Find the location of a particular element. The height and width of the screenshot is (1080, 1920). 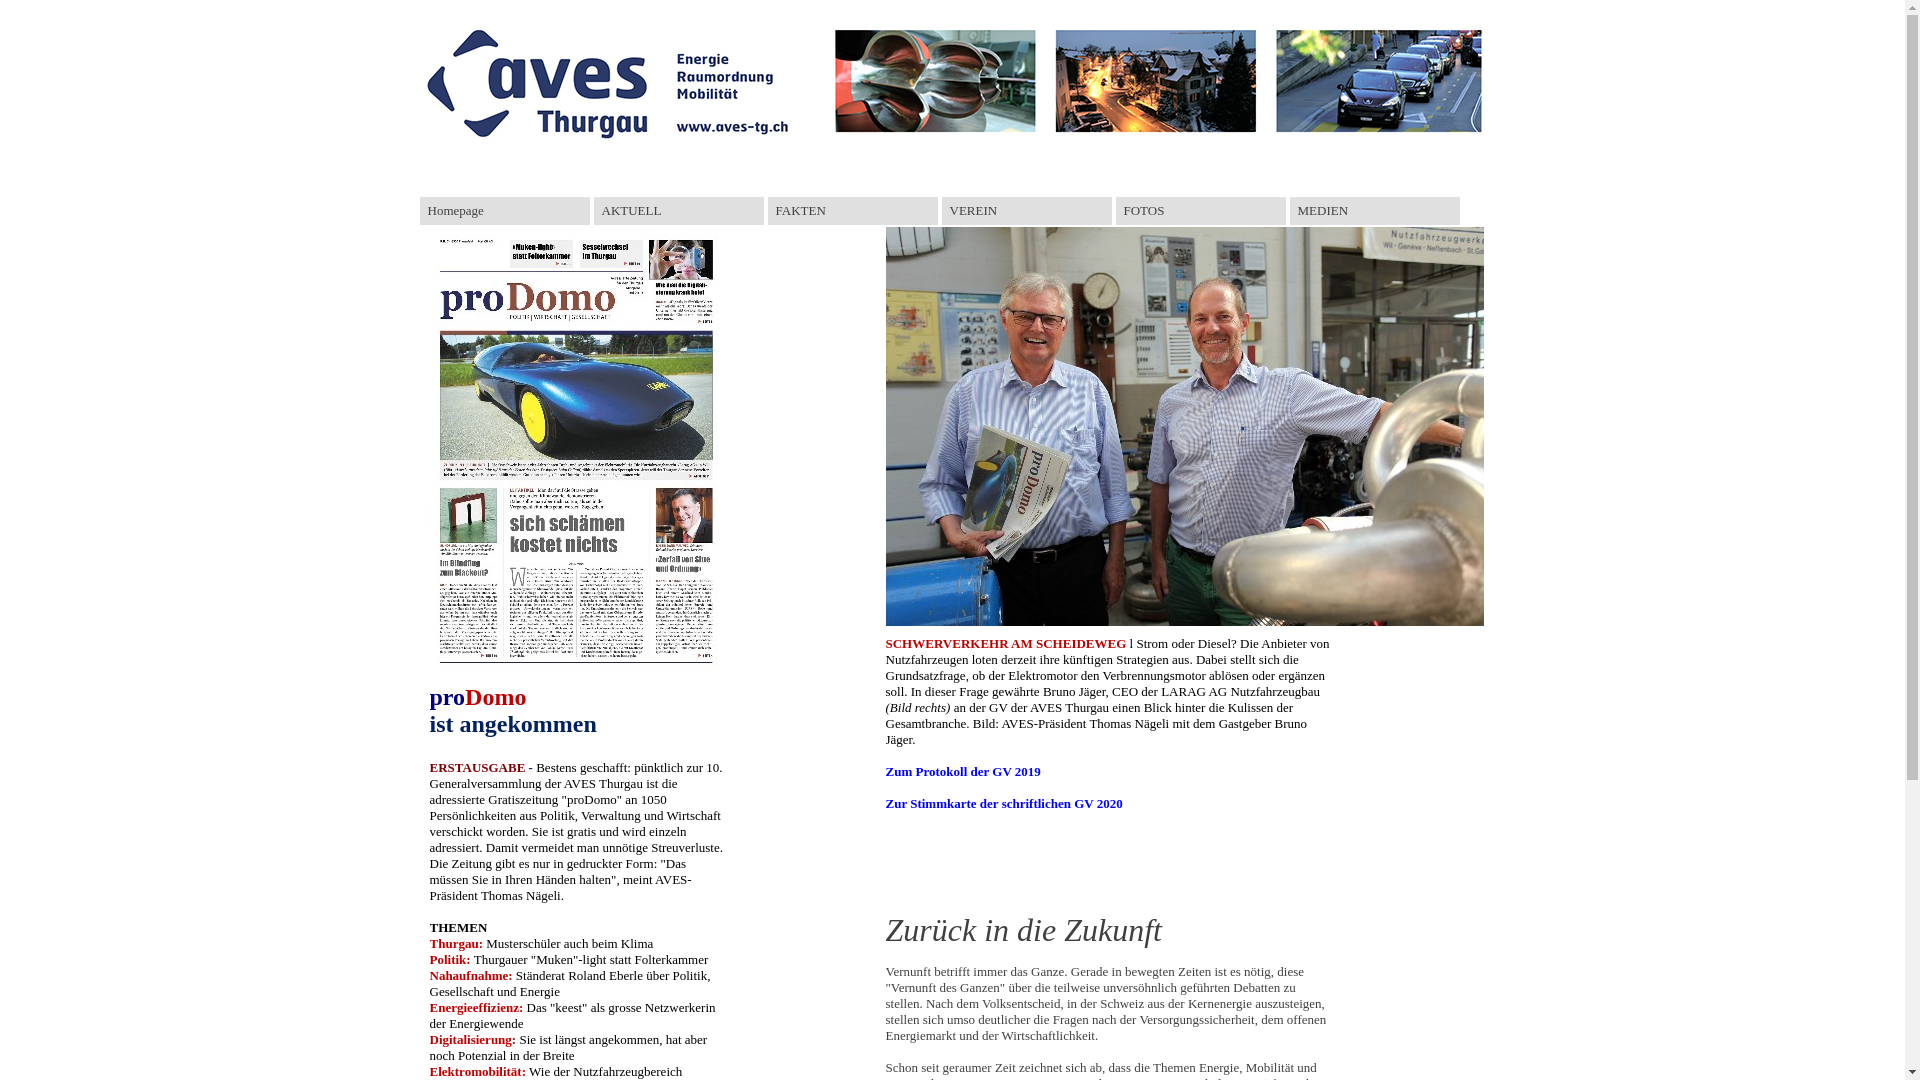

Zum Protokoll der GV 2019 is located at coordinates (964, 772).